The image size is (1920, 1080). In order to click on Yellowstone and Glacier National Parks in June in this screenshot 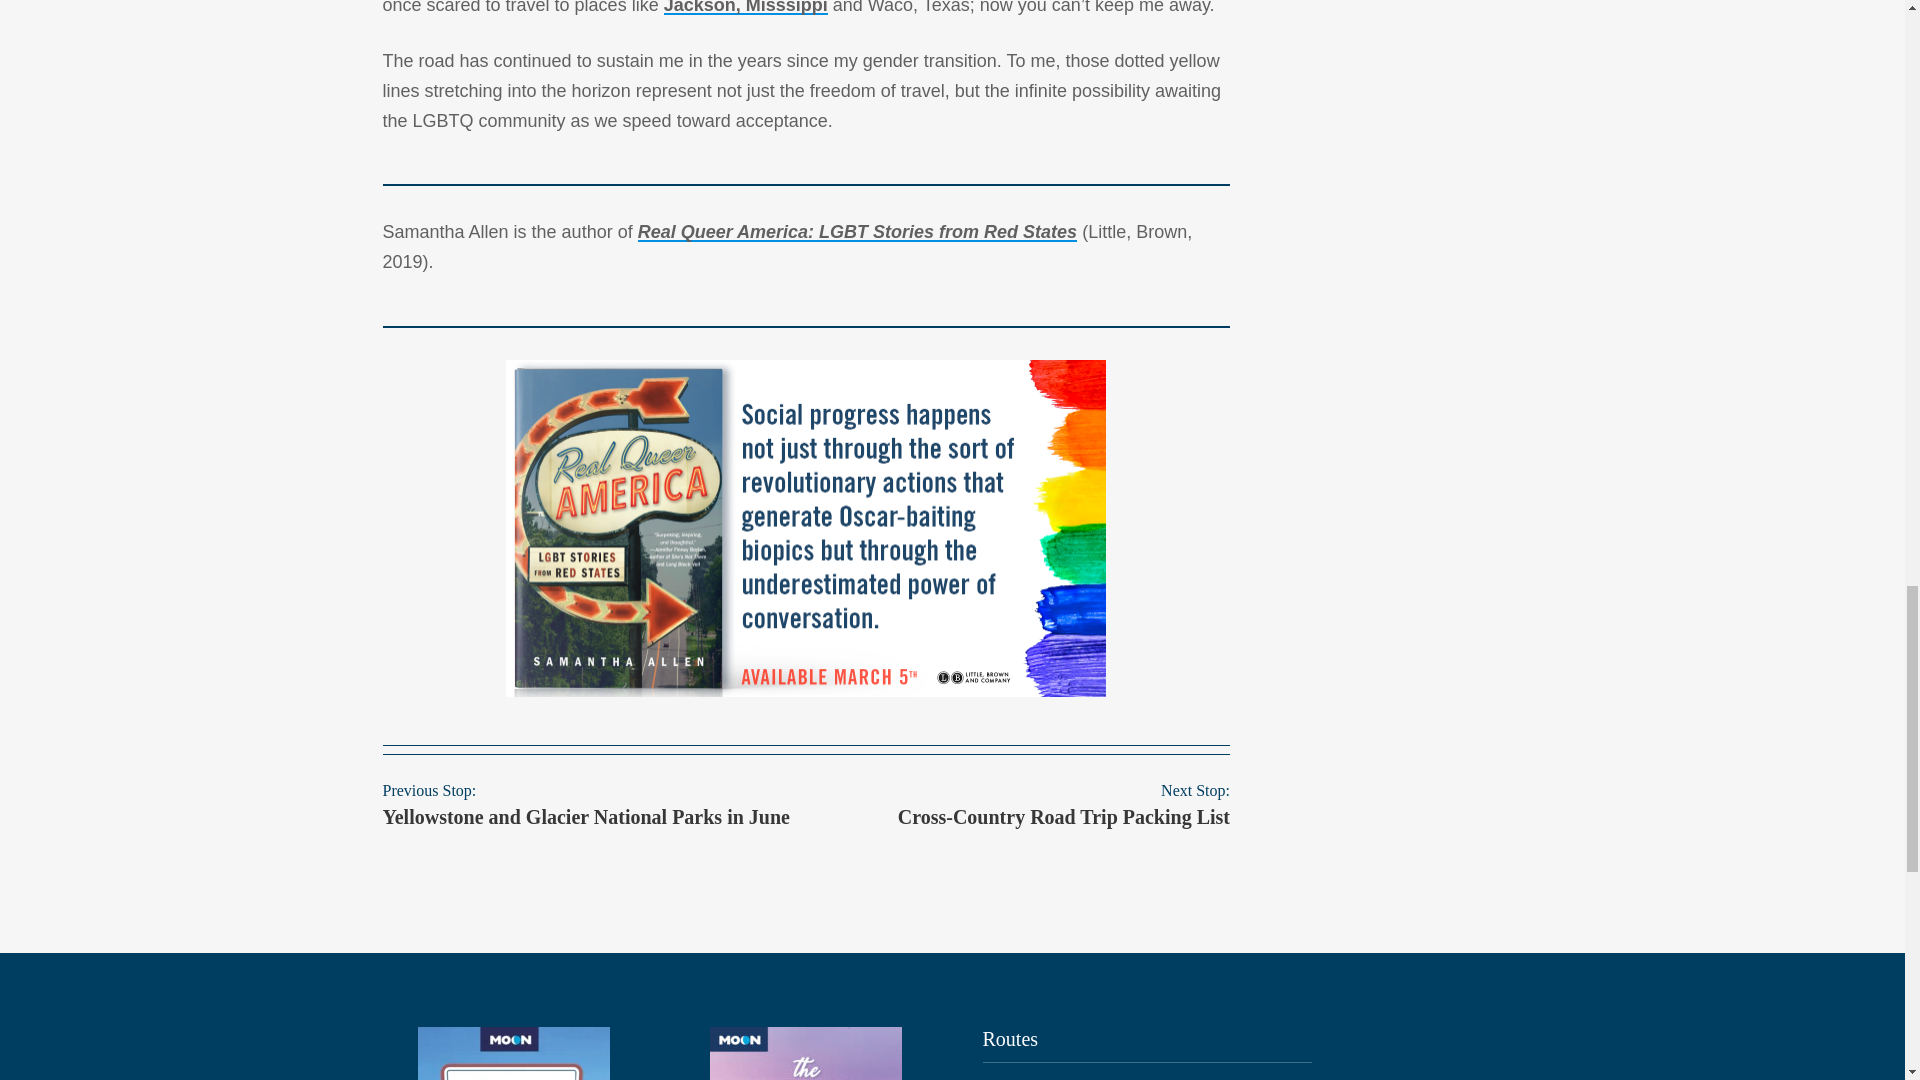, I will do `click(586, 816)`.